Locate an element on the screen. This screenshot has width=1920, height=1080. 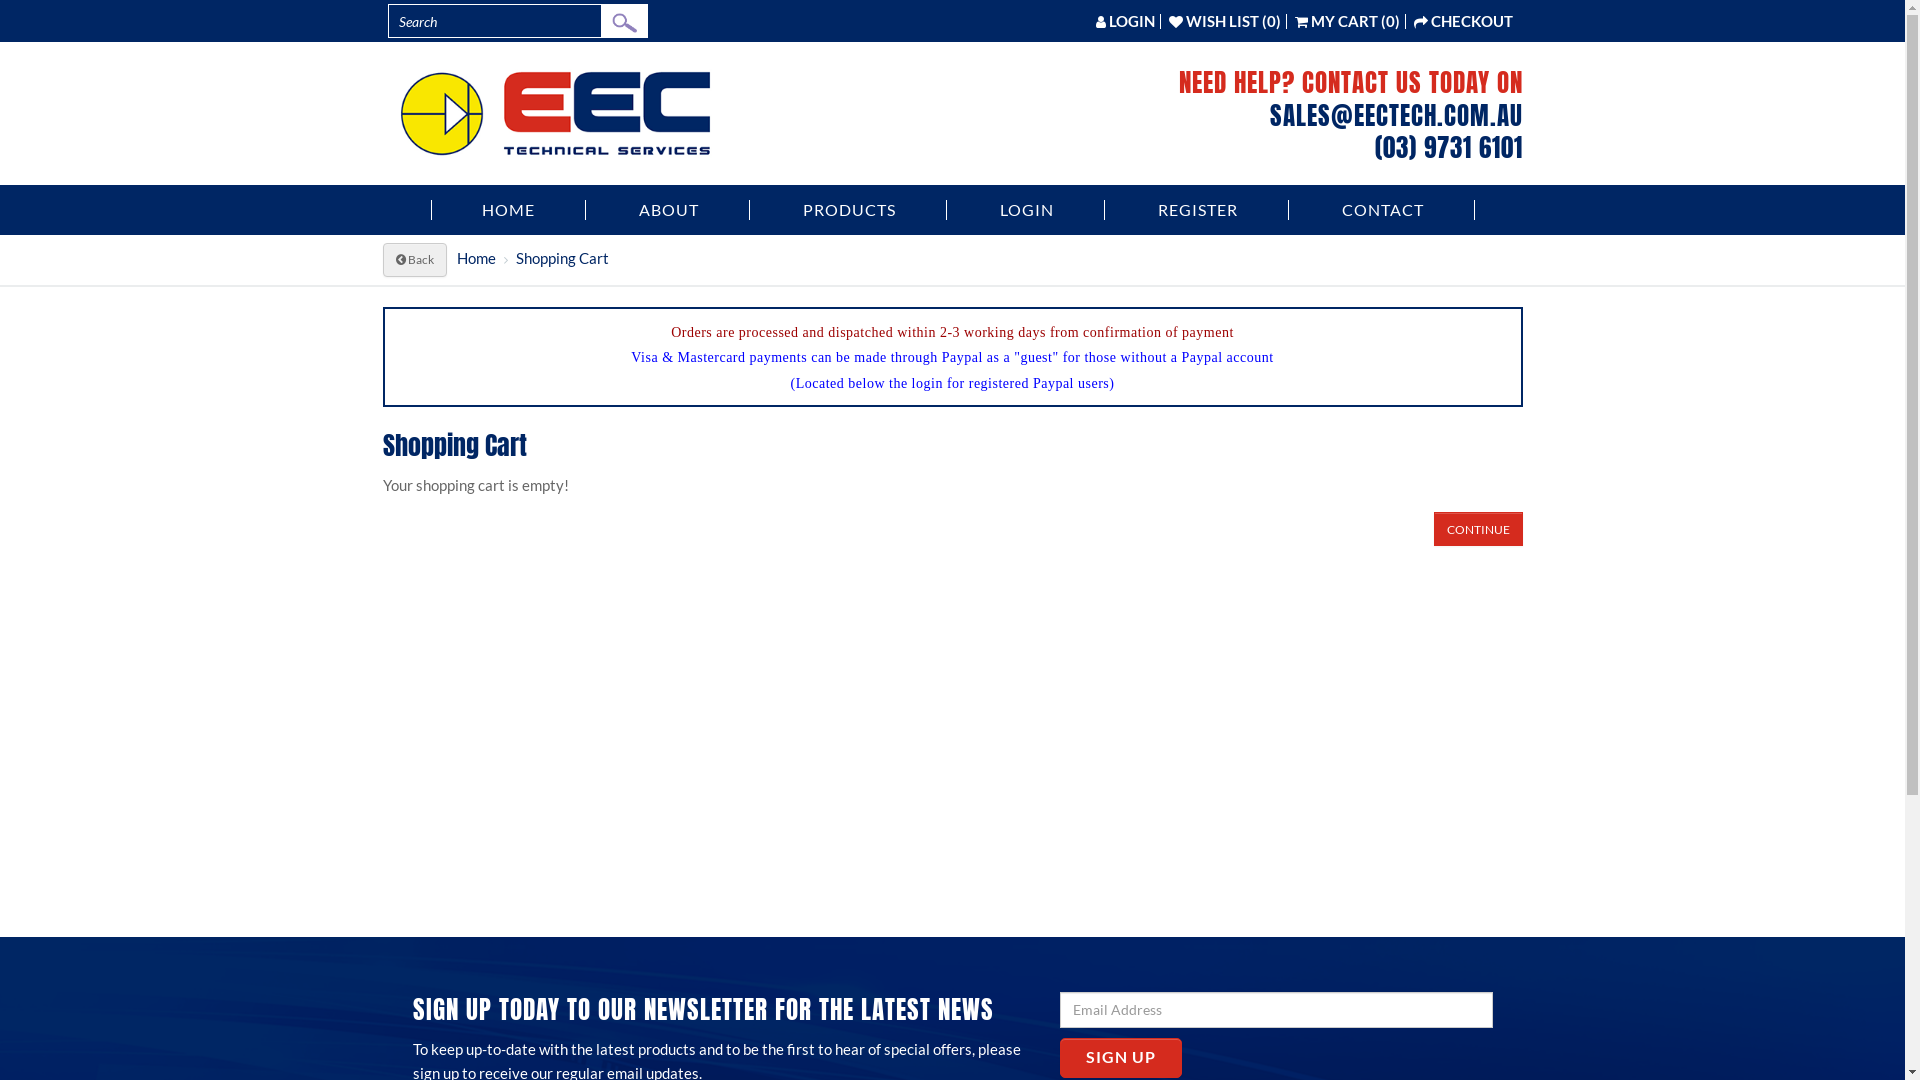
(03) 9731 6101 is located at coordinates (1448, 148).